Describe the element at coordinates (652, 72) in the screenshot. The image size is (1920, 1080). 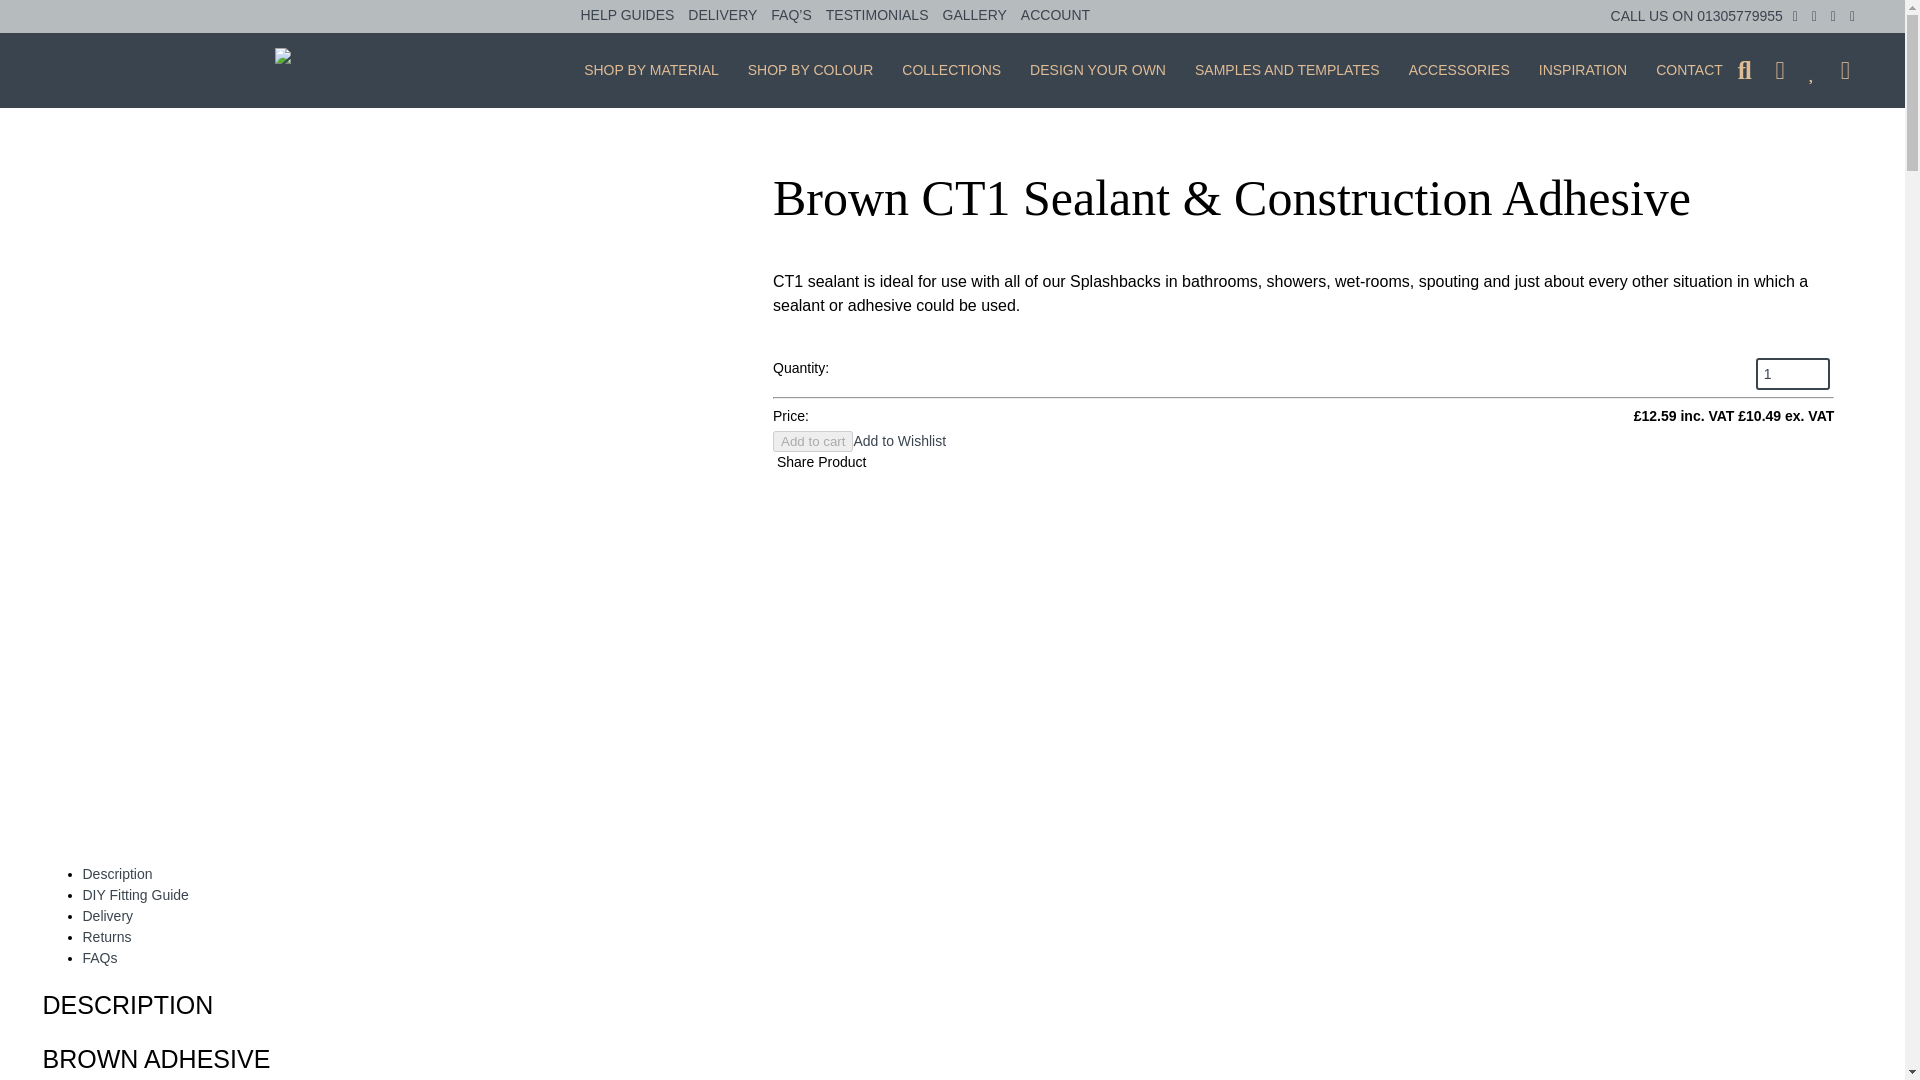
I see `SHOP BY MATERIAL` at that location.